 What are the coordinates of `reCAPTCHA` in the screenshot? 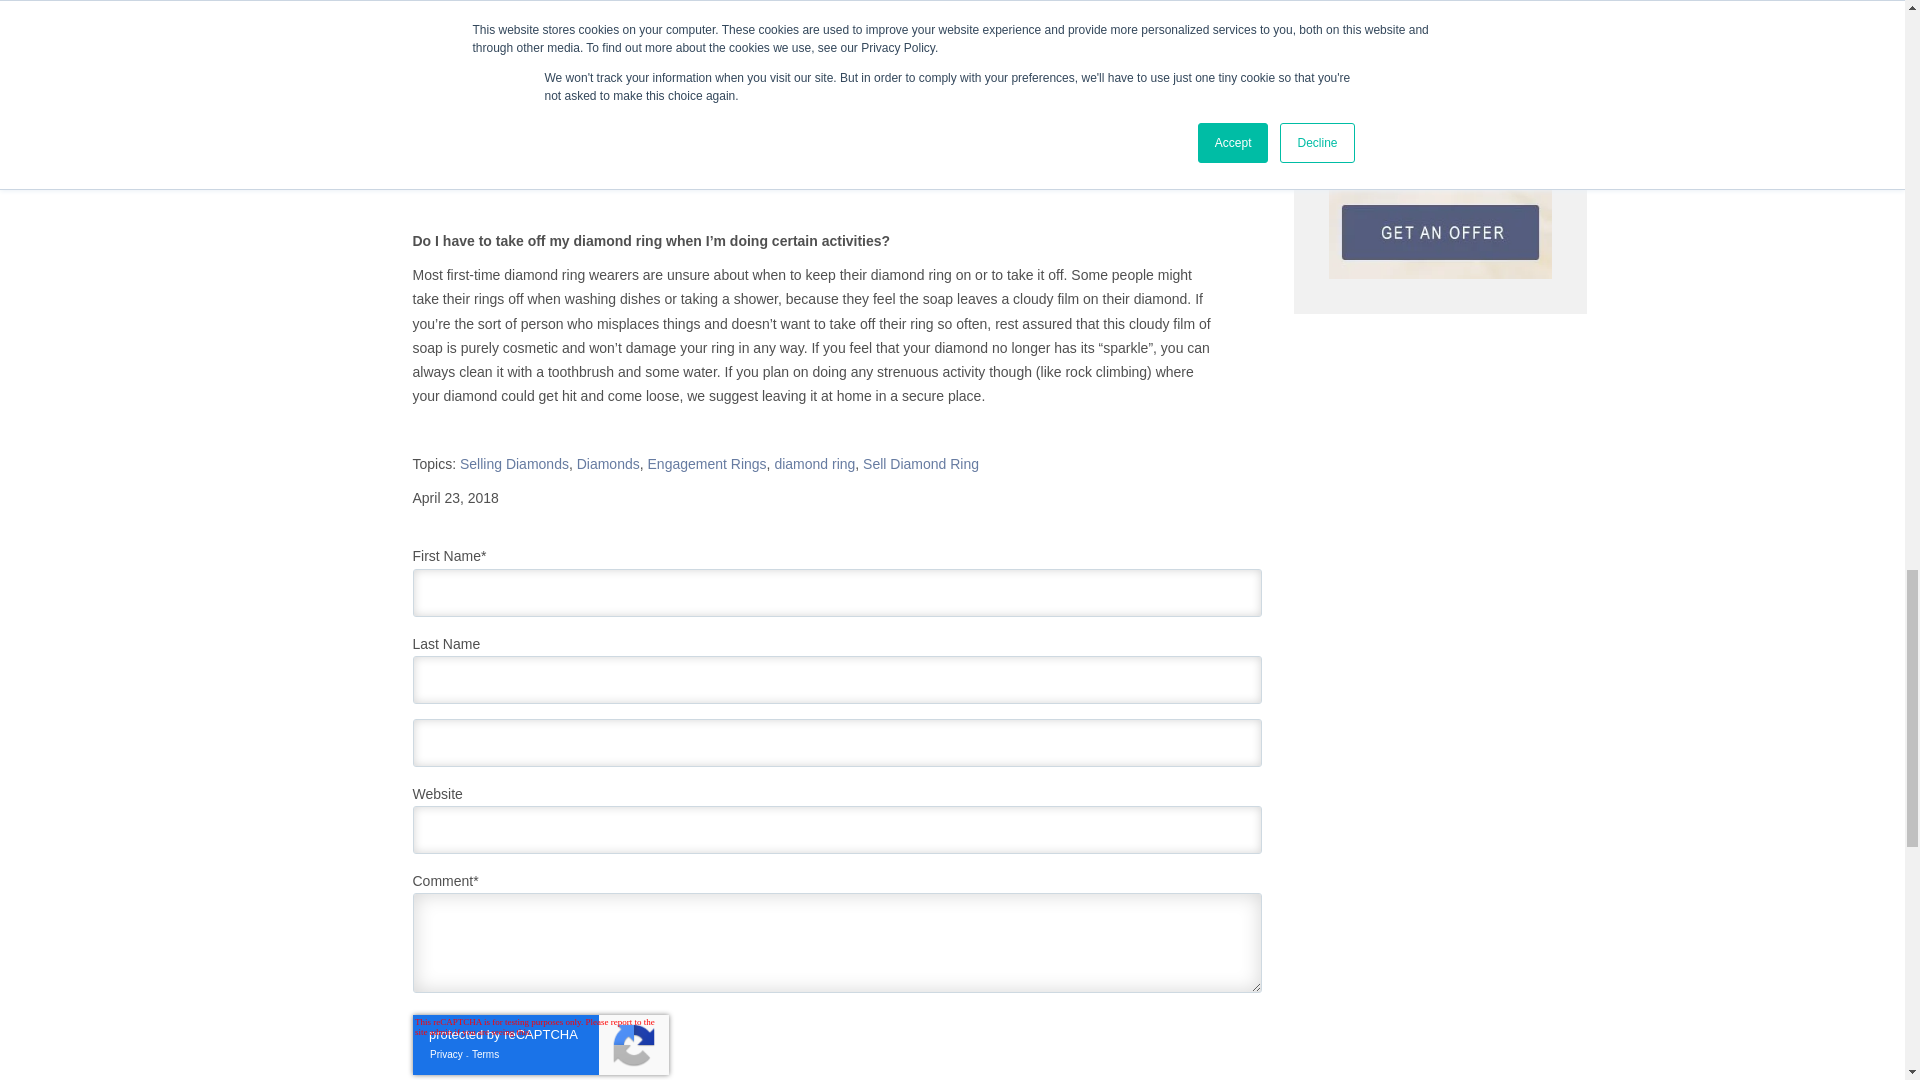 It's located at (540, 1044).